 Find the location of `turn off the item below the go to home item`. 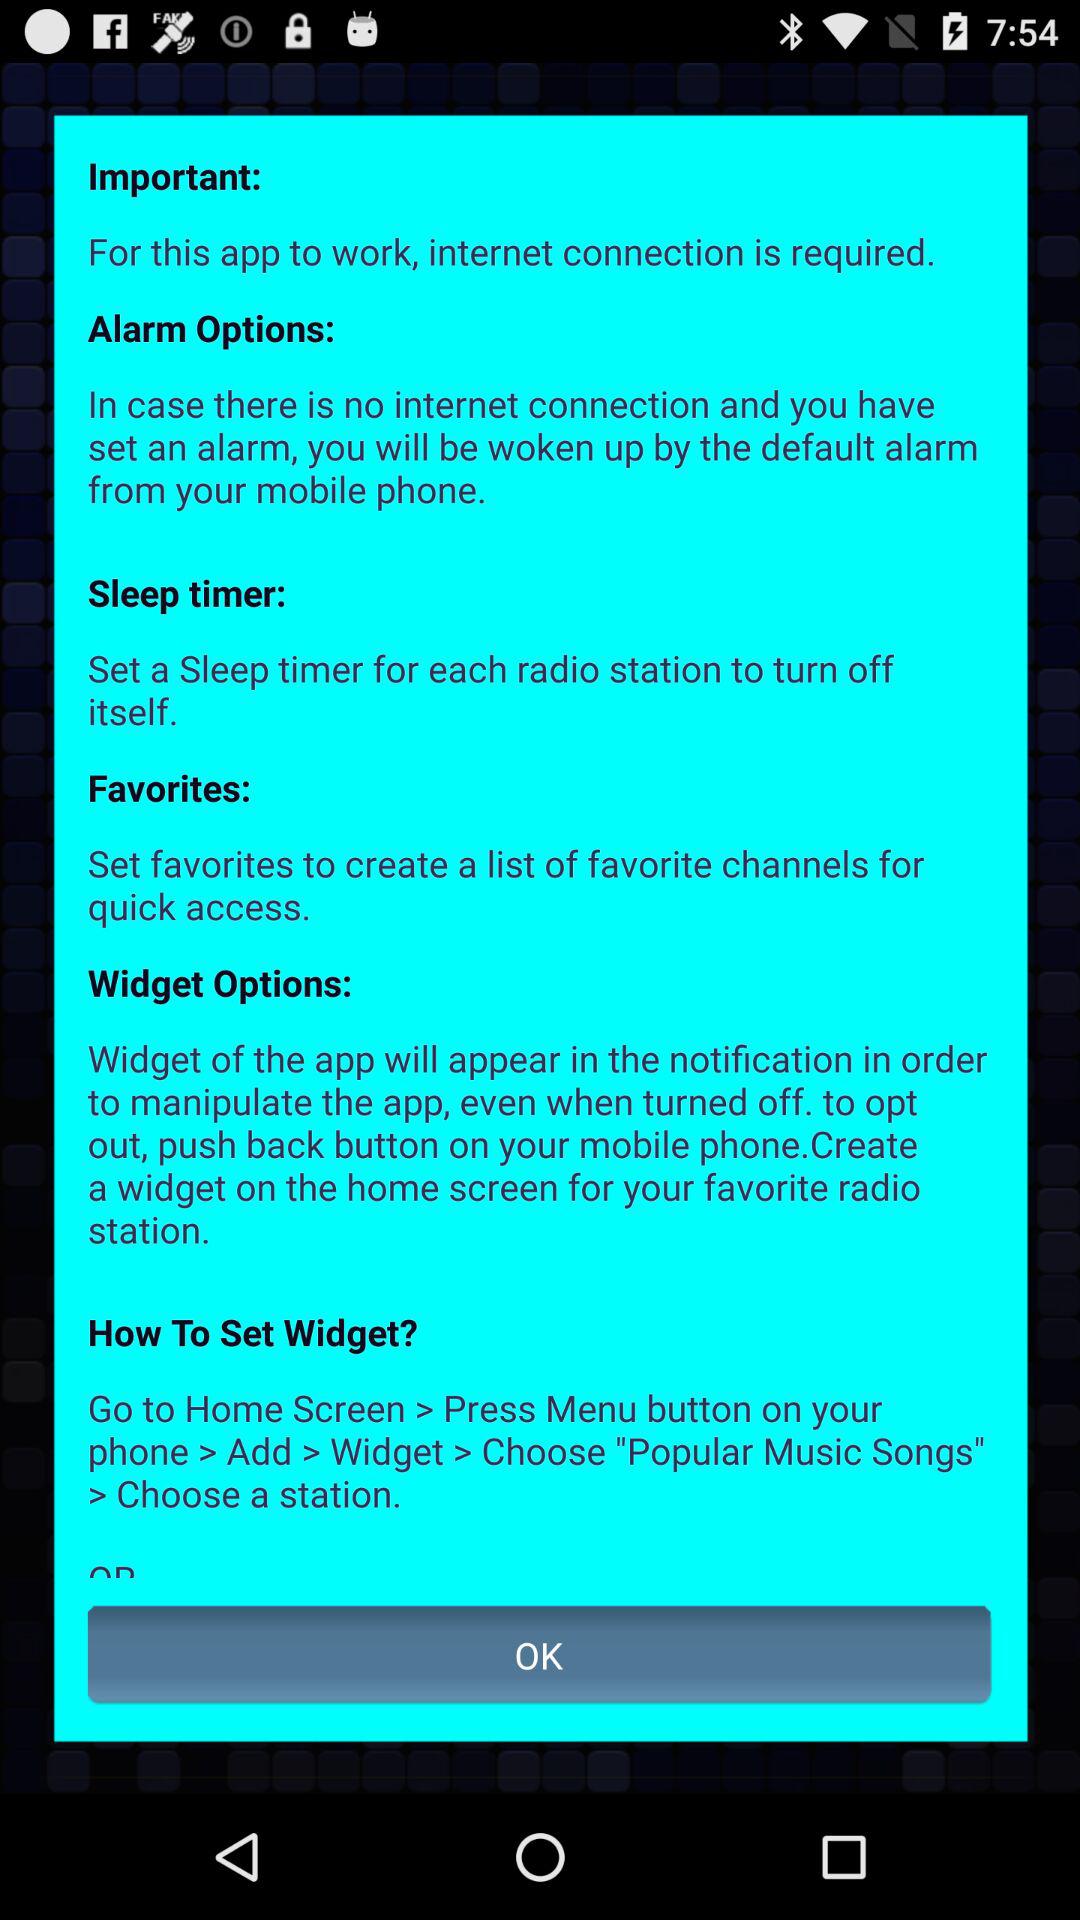

turn off the item below the go to home item is located at coordinates (540, 1655).